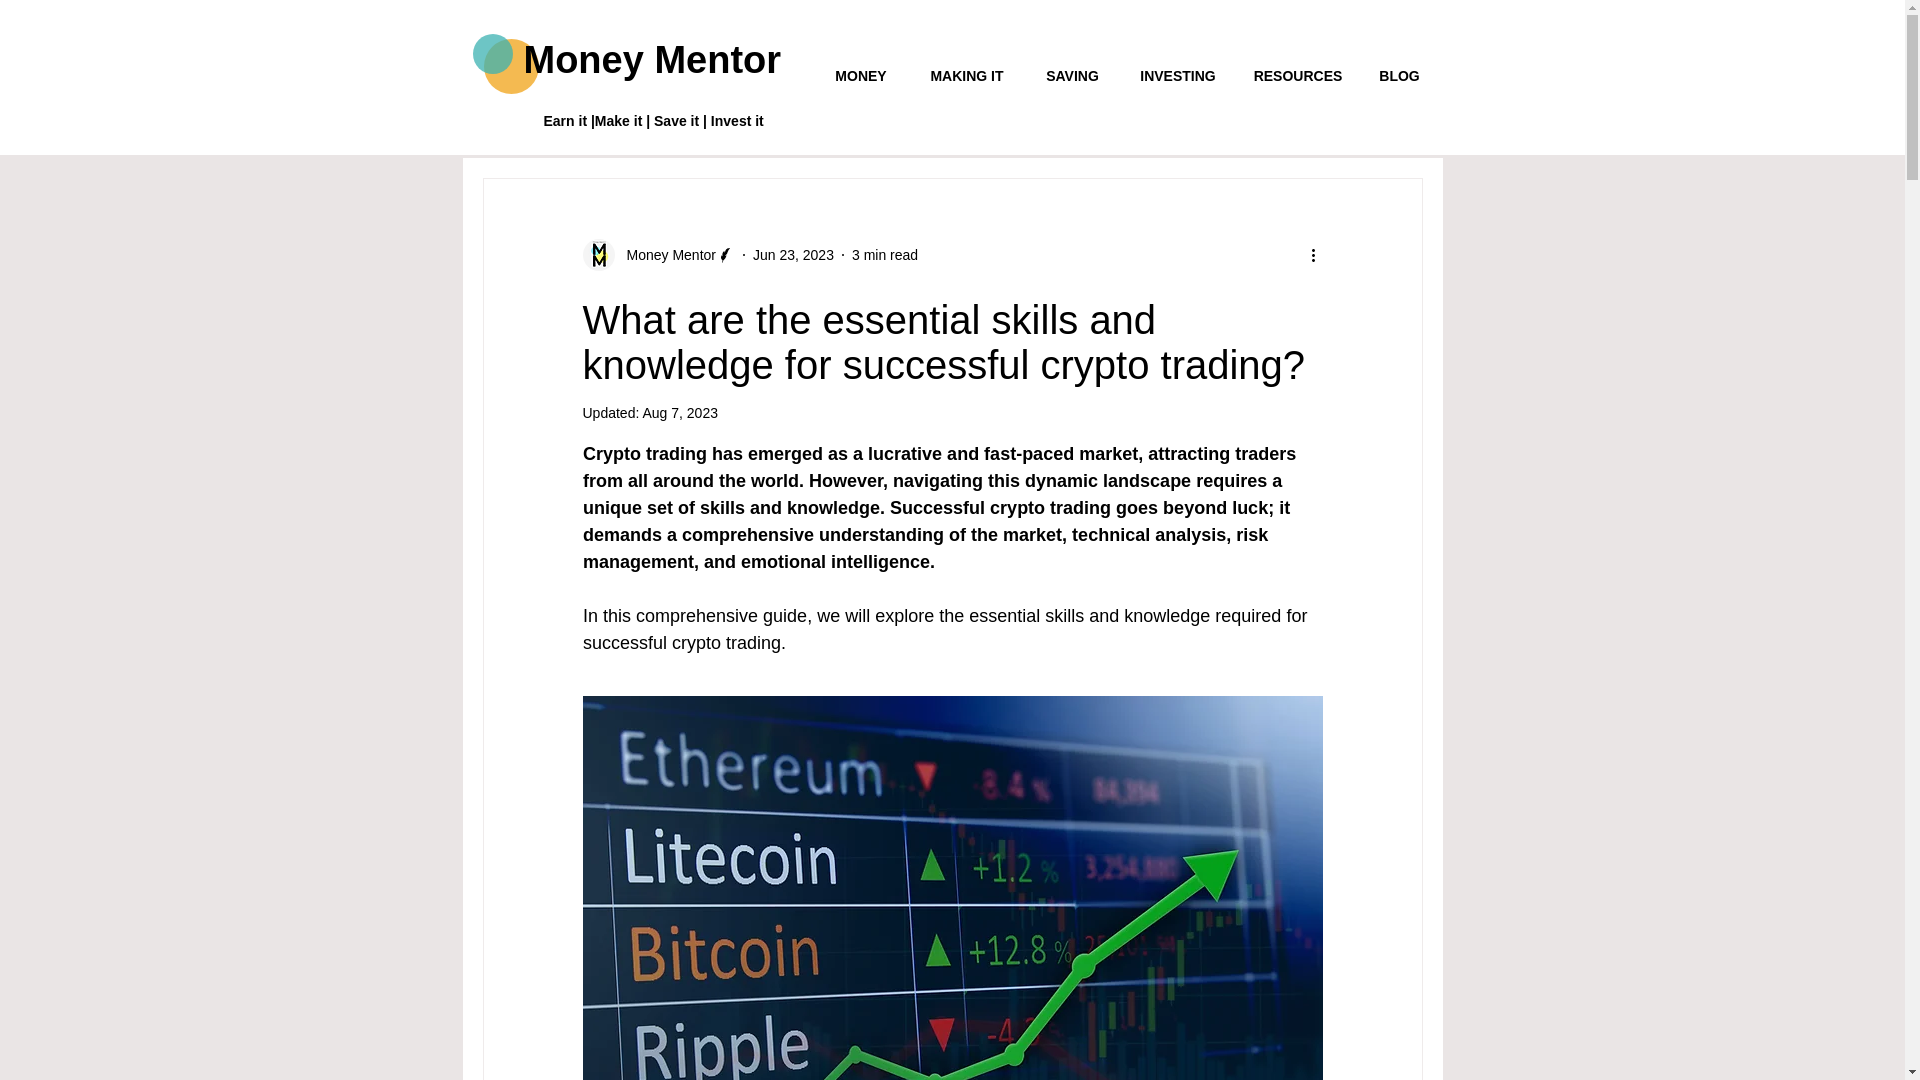 The width and height of the screenshot is (1920, 1080). I want to click on Aug 7, 2023, so click(680, 413).